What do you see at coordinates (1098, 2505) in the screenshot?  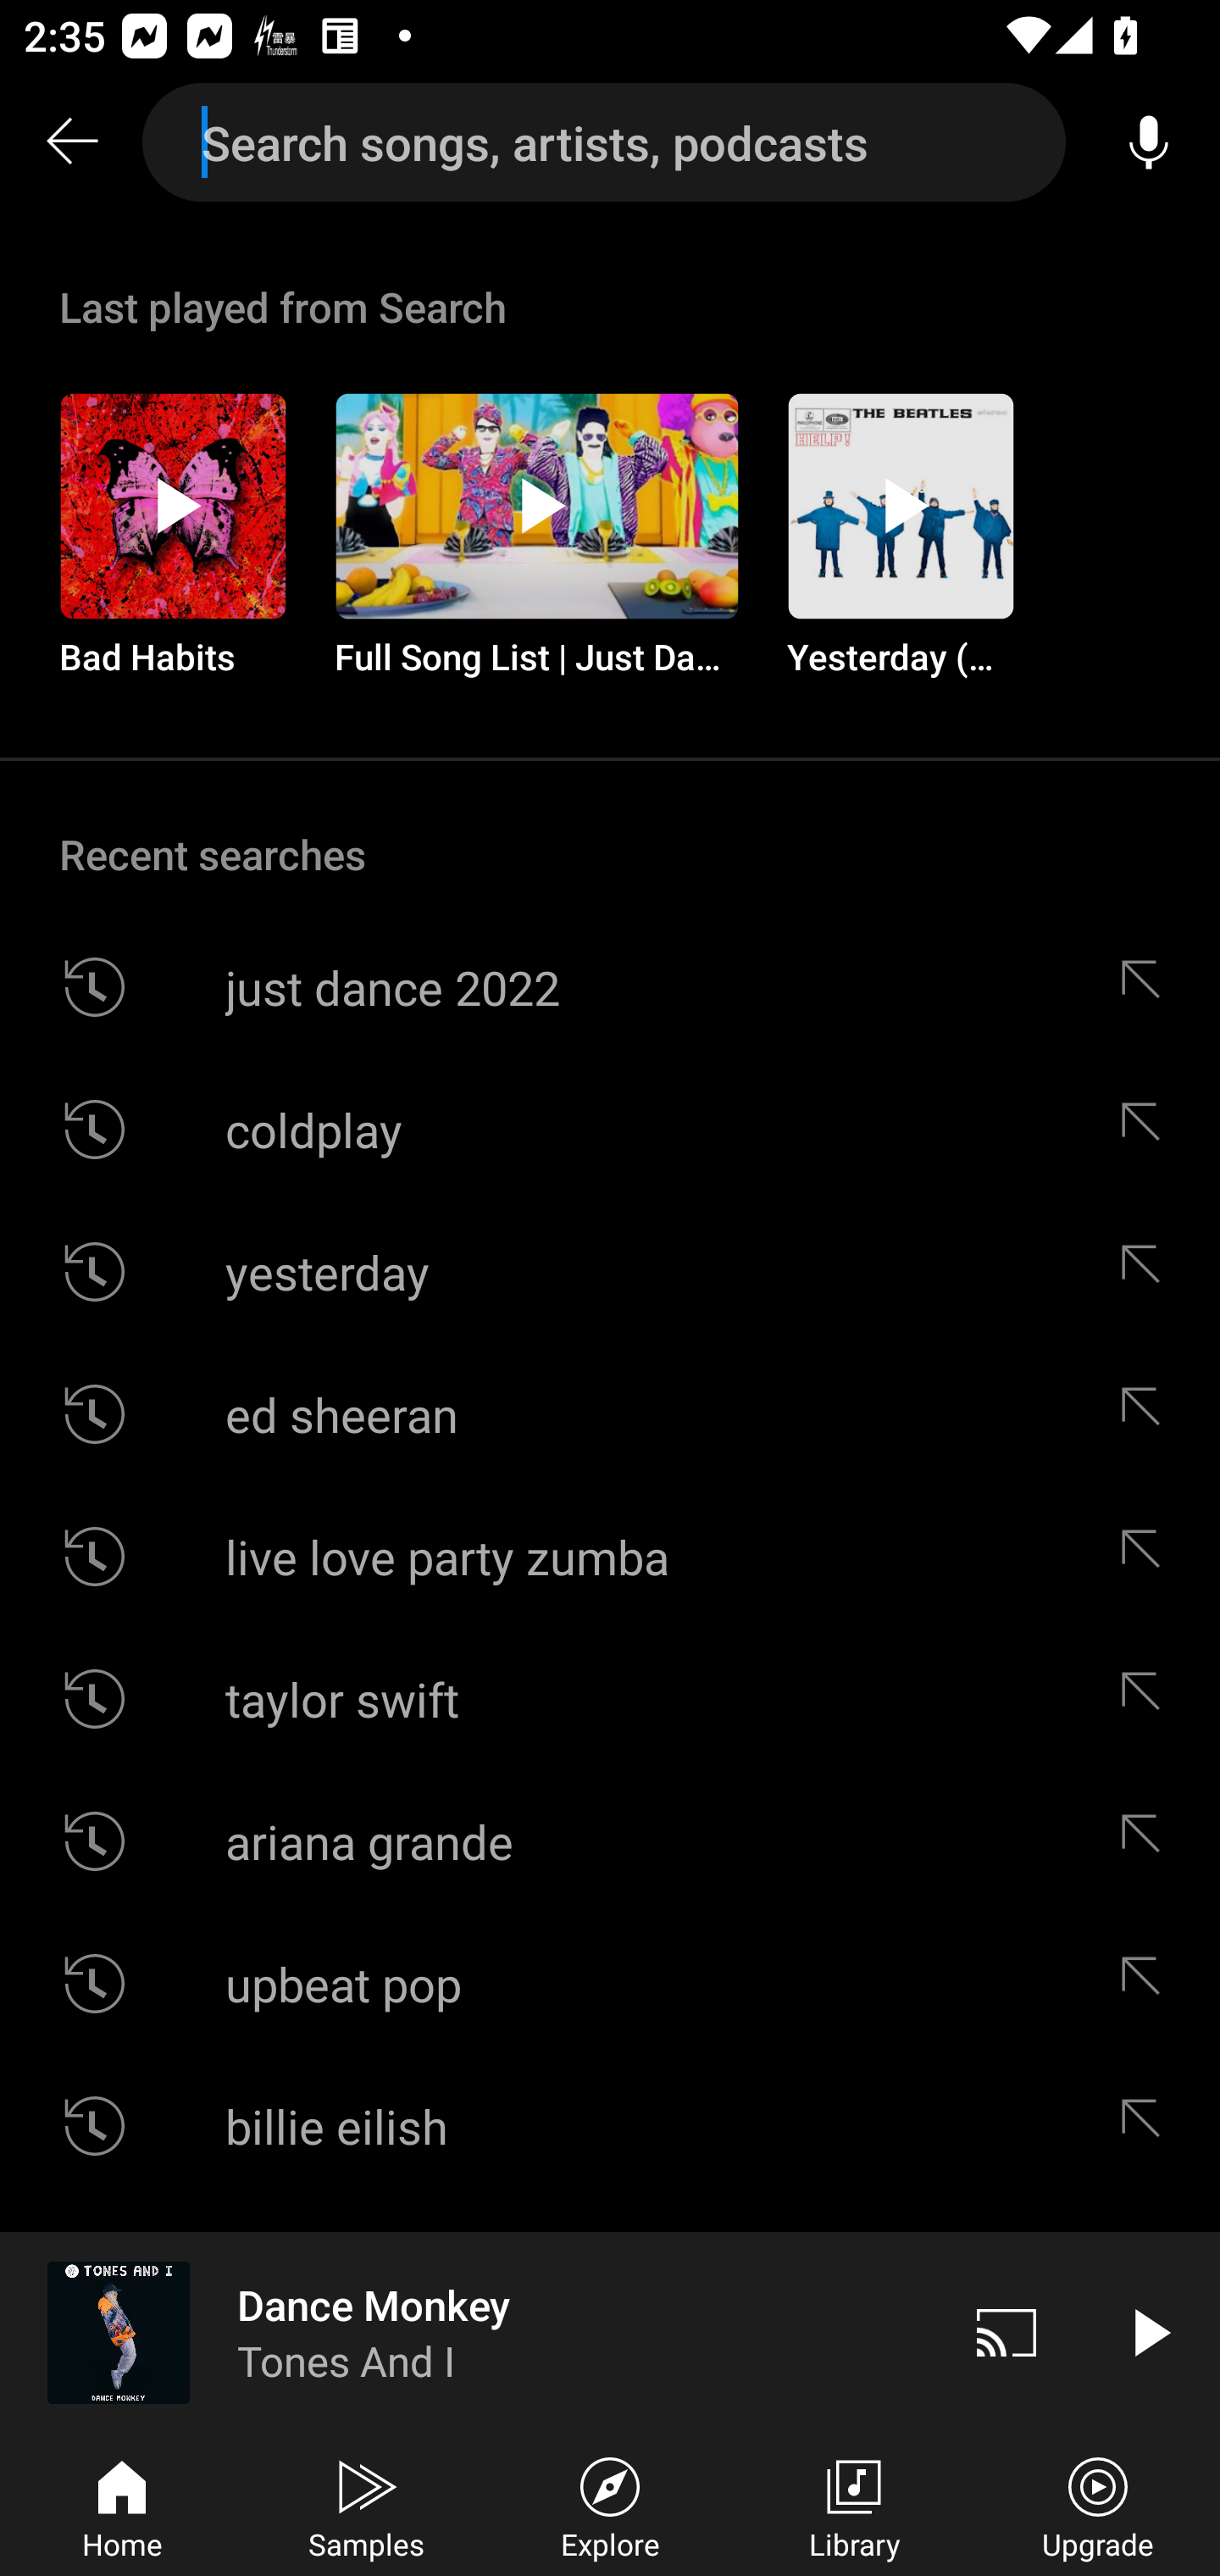 I see `Upgrade` at bounding box center [1098, 2505].